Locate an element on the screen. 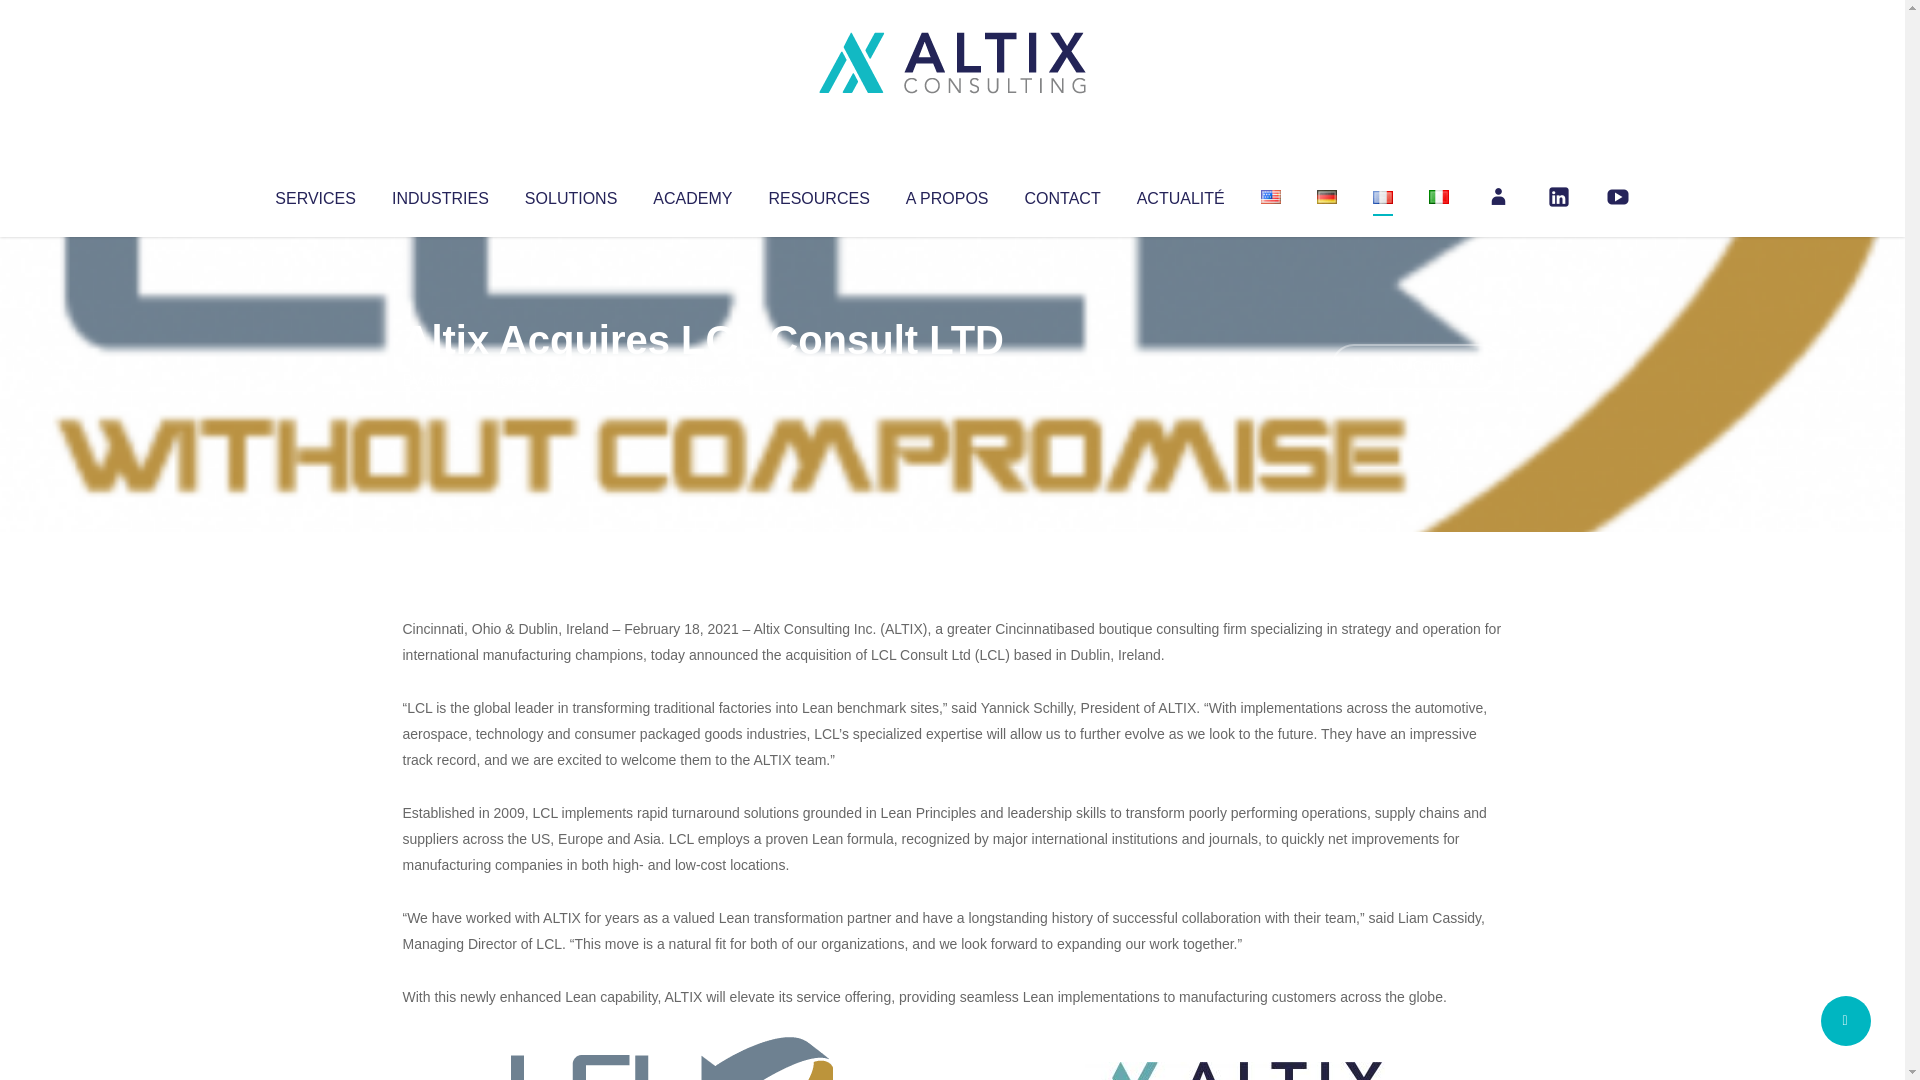  Articles par Altix is located at coordinates (440, 380).